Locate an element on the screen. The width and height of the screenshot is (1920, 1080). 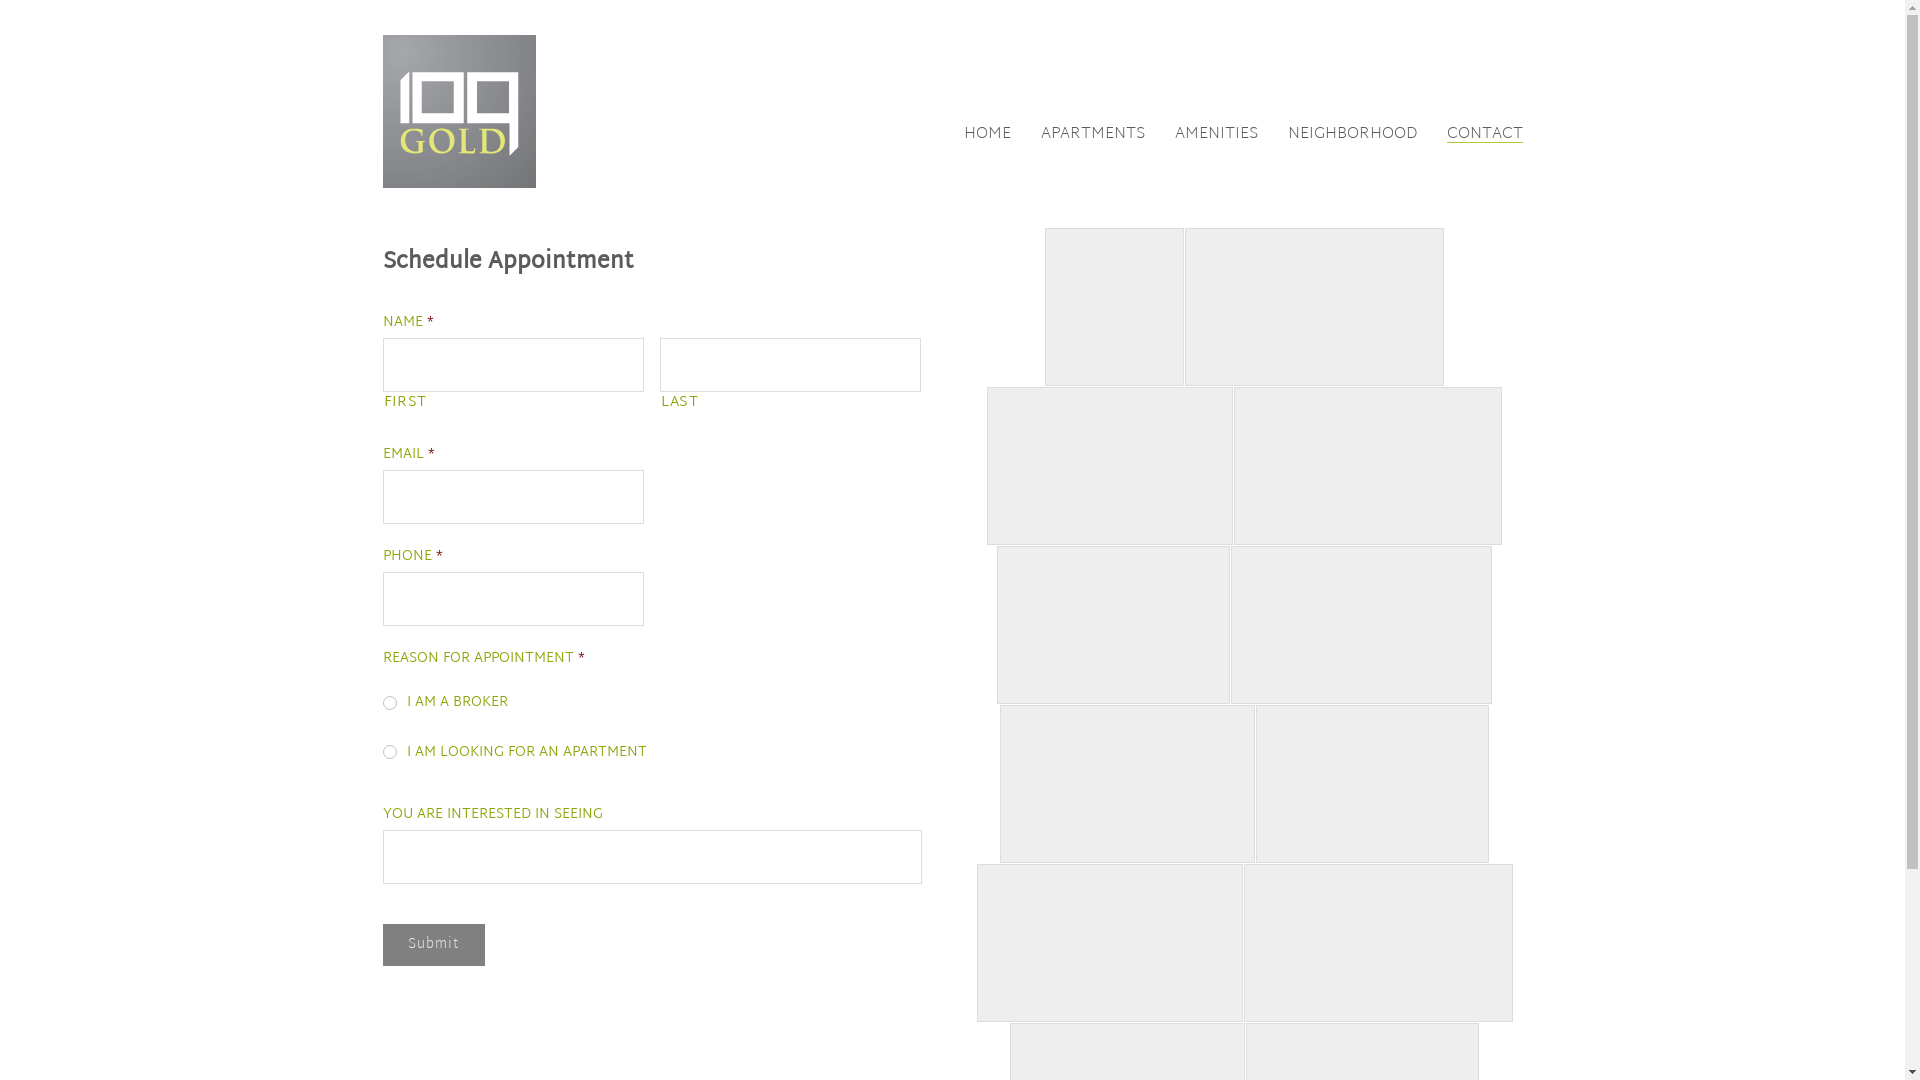
APARTMENTS is located at coordinates (1092, 135).